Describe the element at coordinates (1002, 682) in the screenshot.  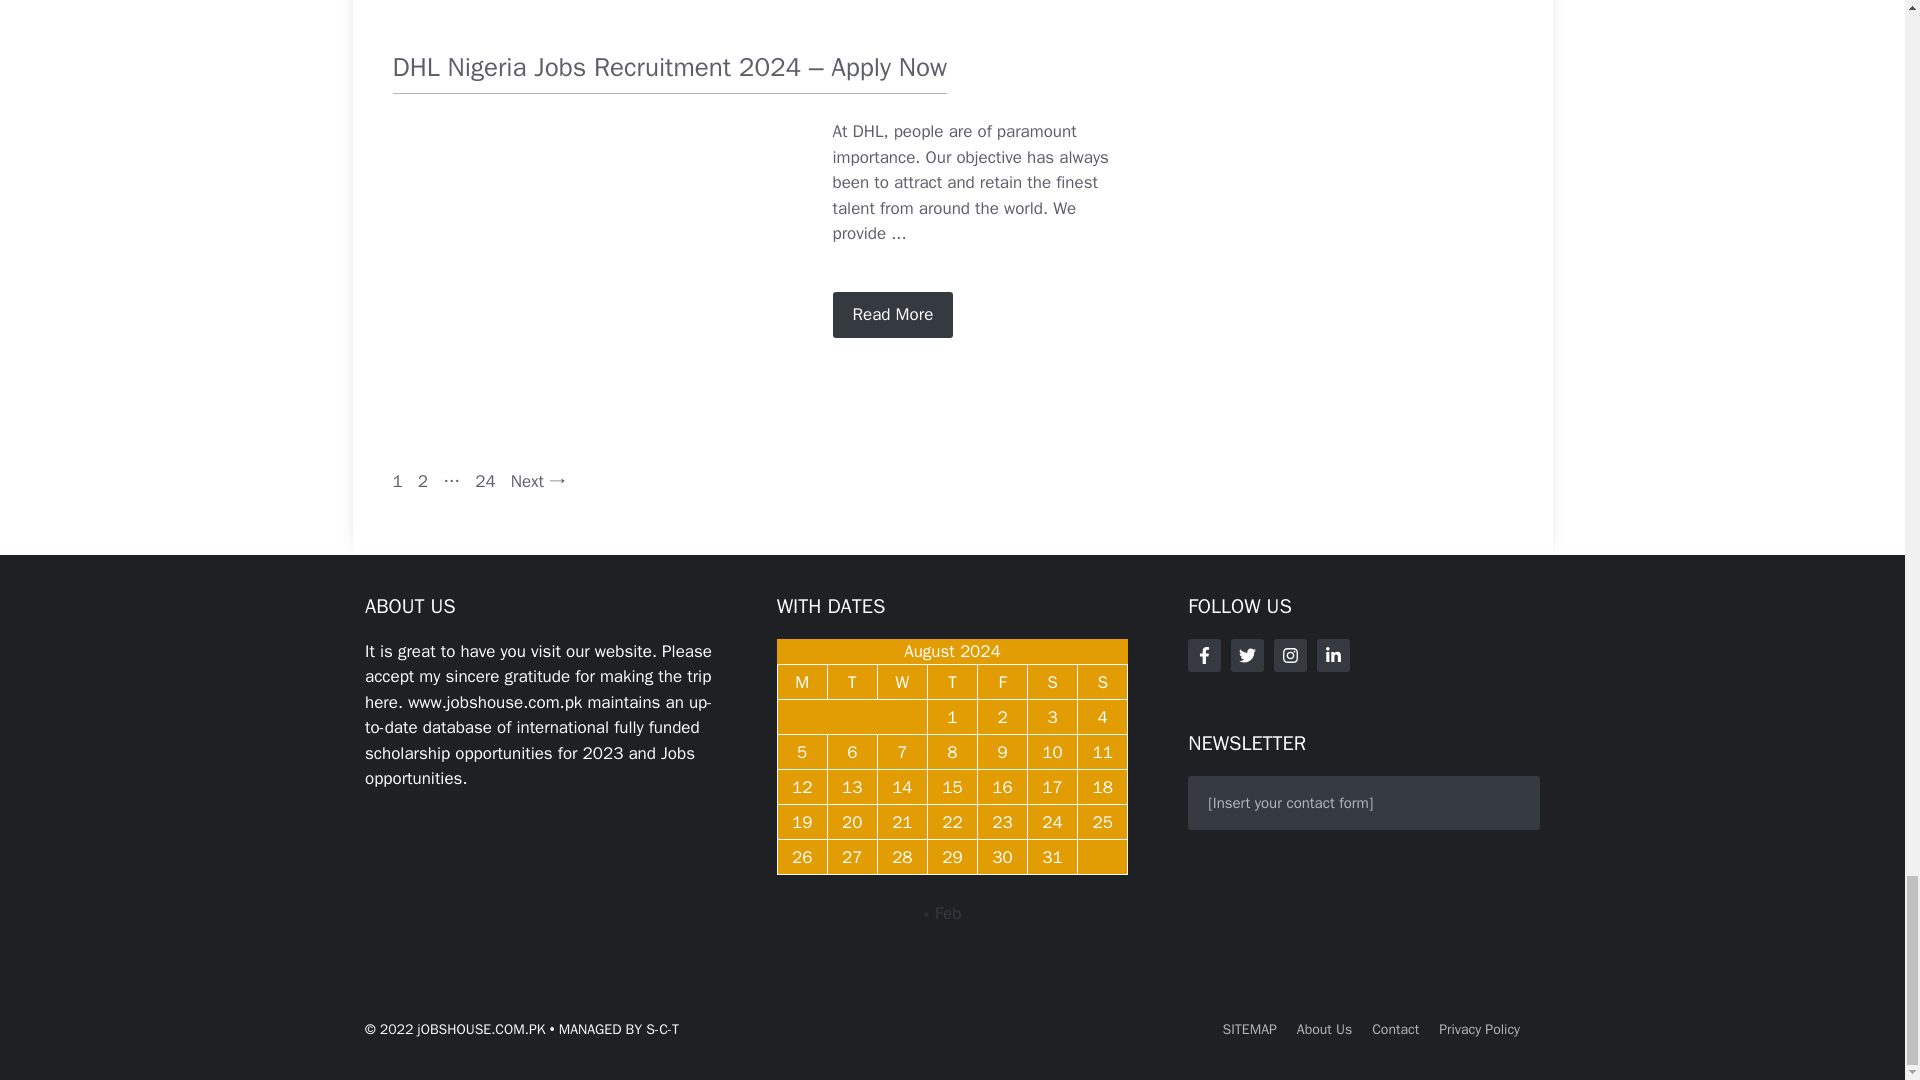
I see `Friday` at that location.